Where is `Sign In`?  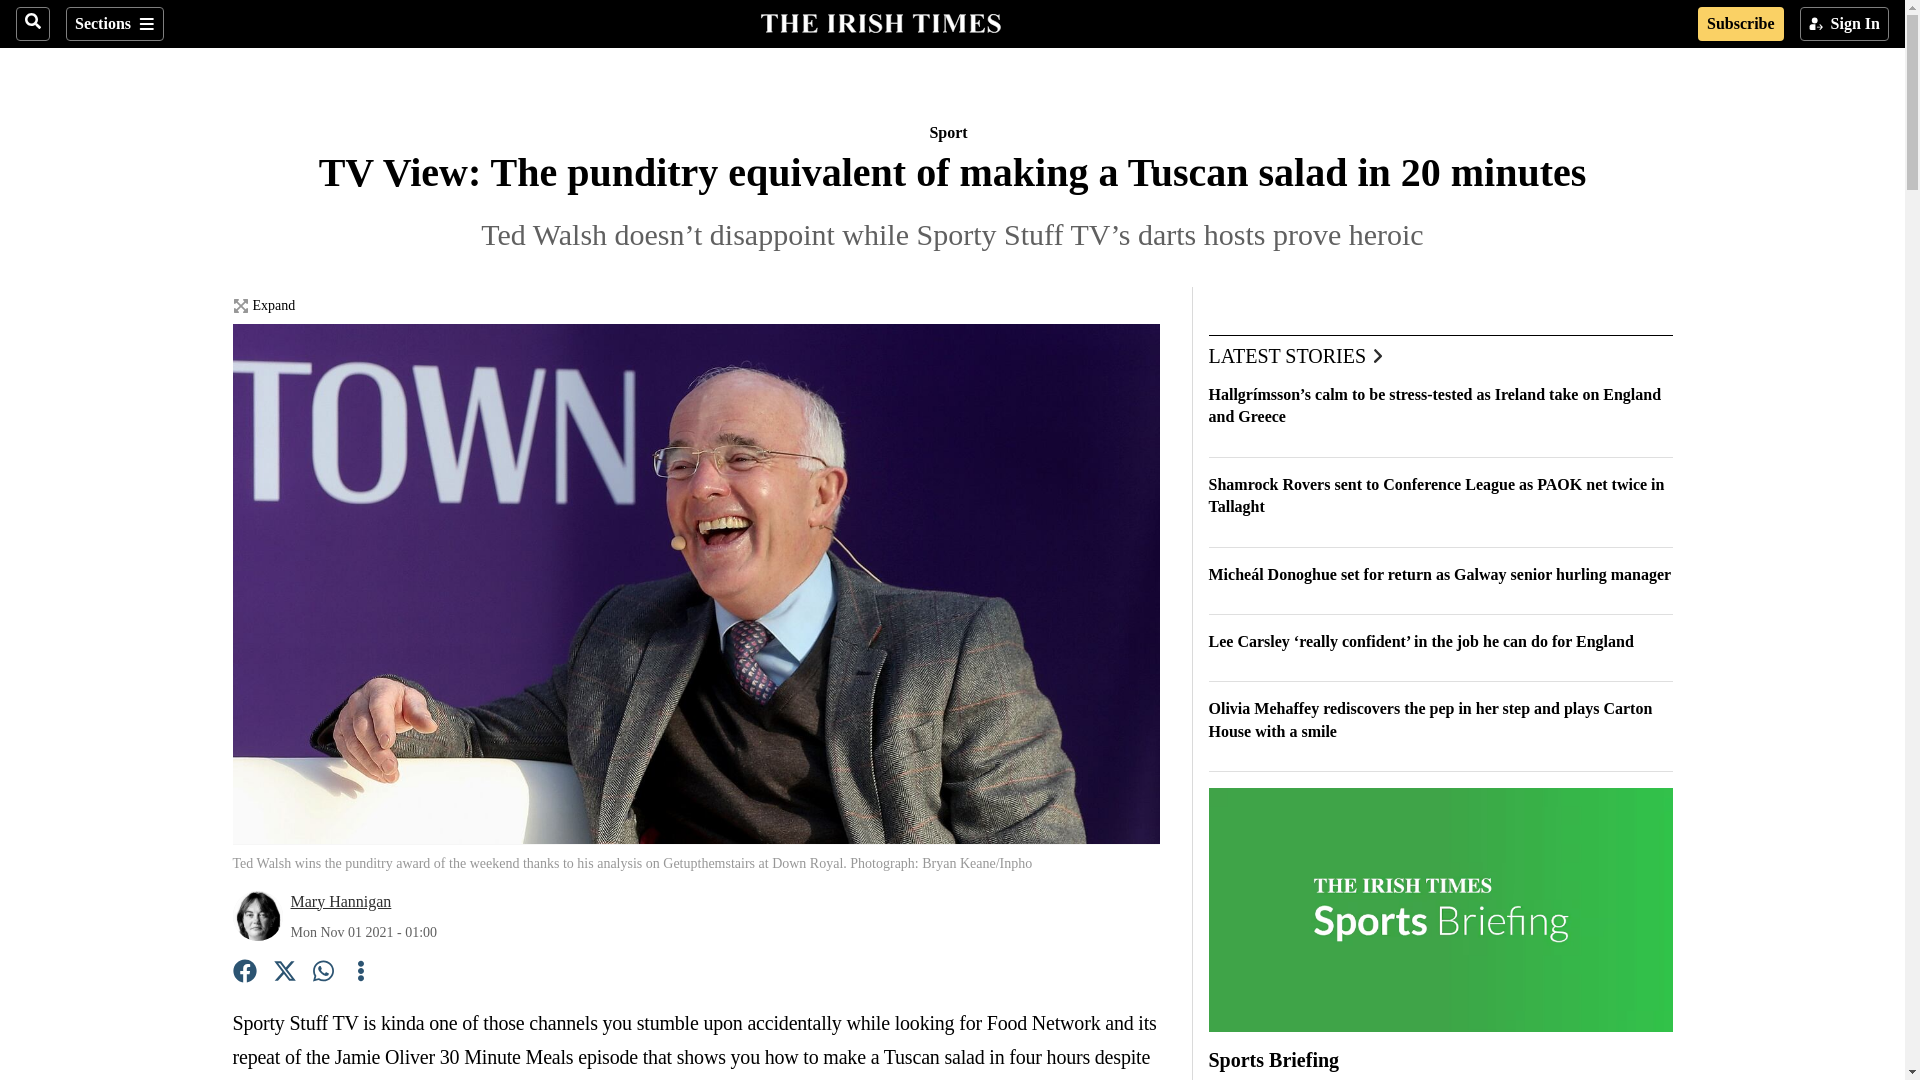
Sign In is located at coordinates (1844, 24).